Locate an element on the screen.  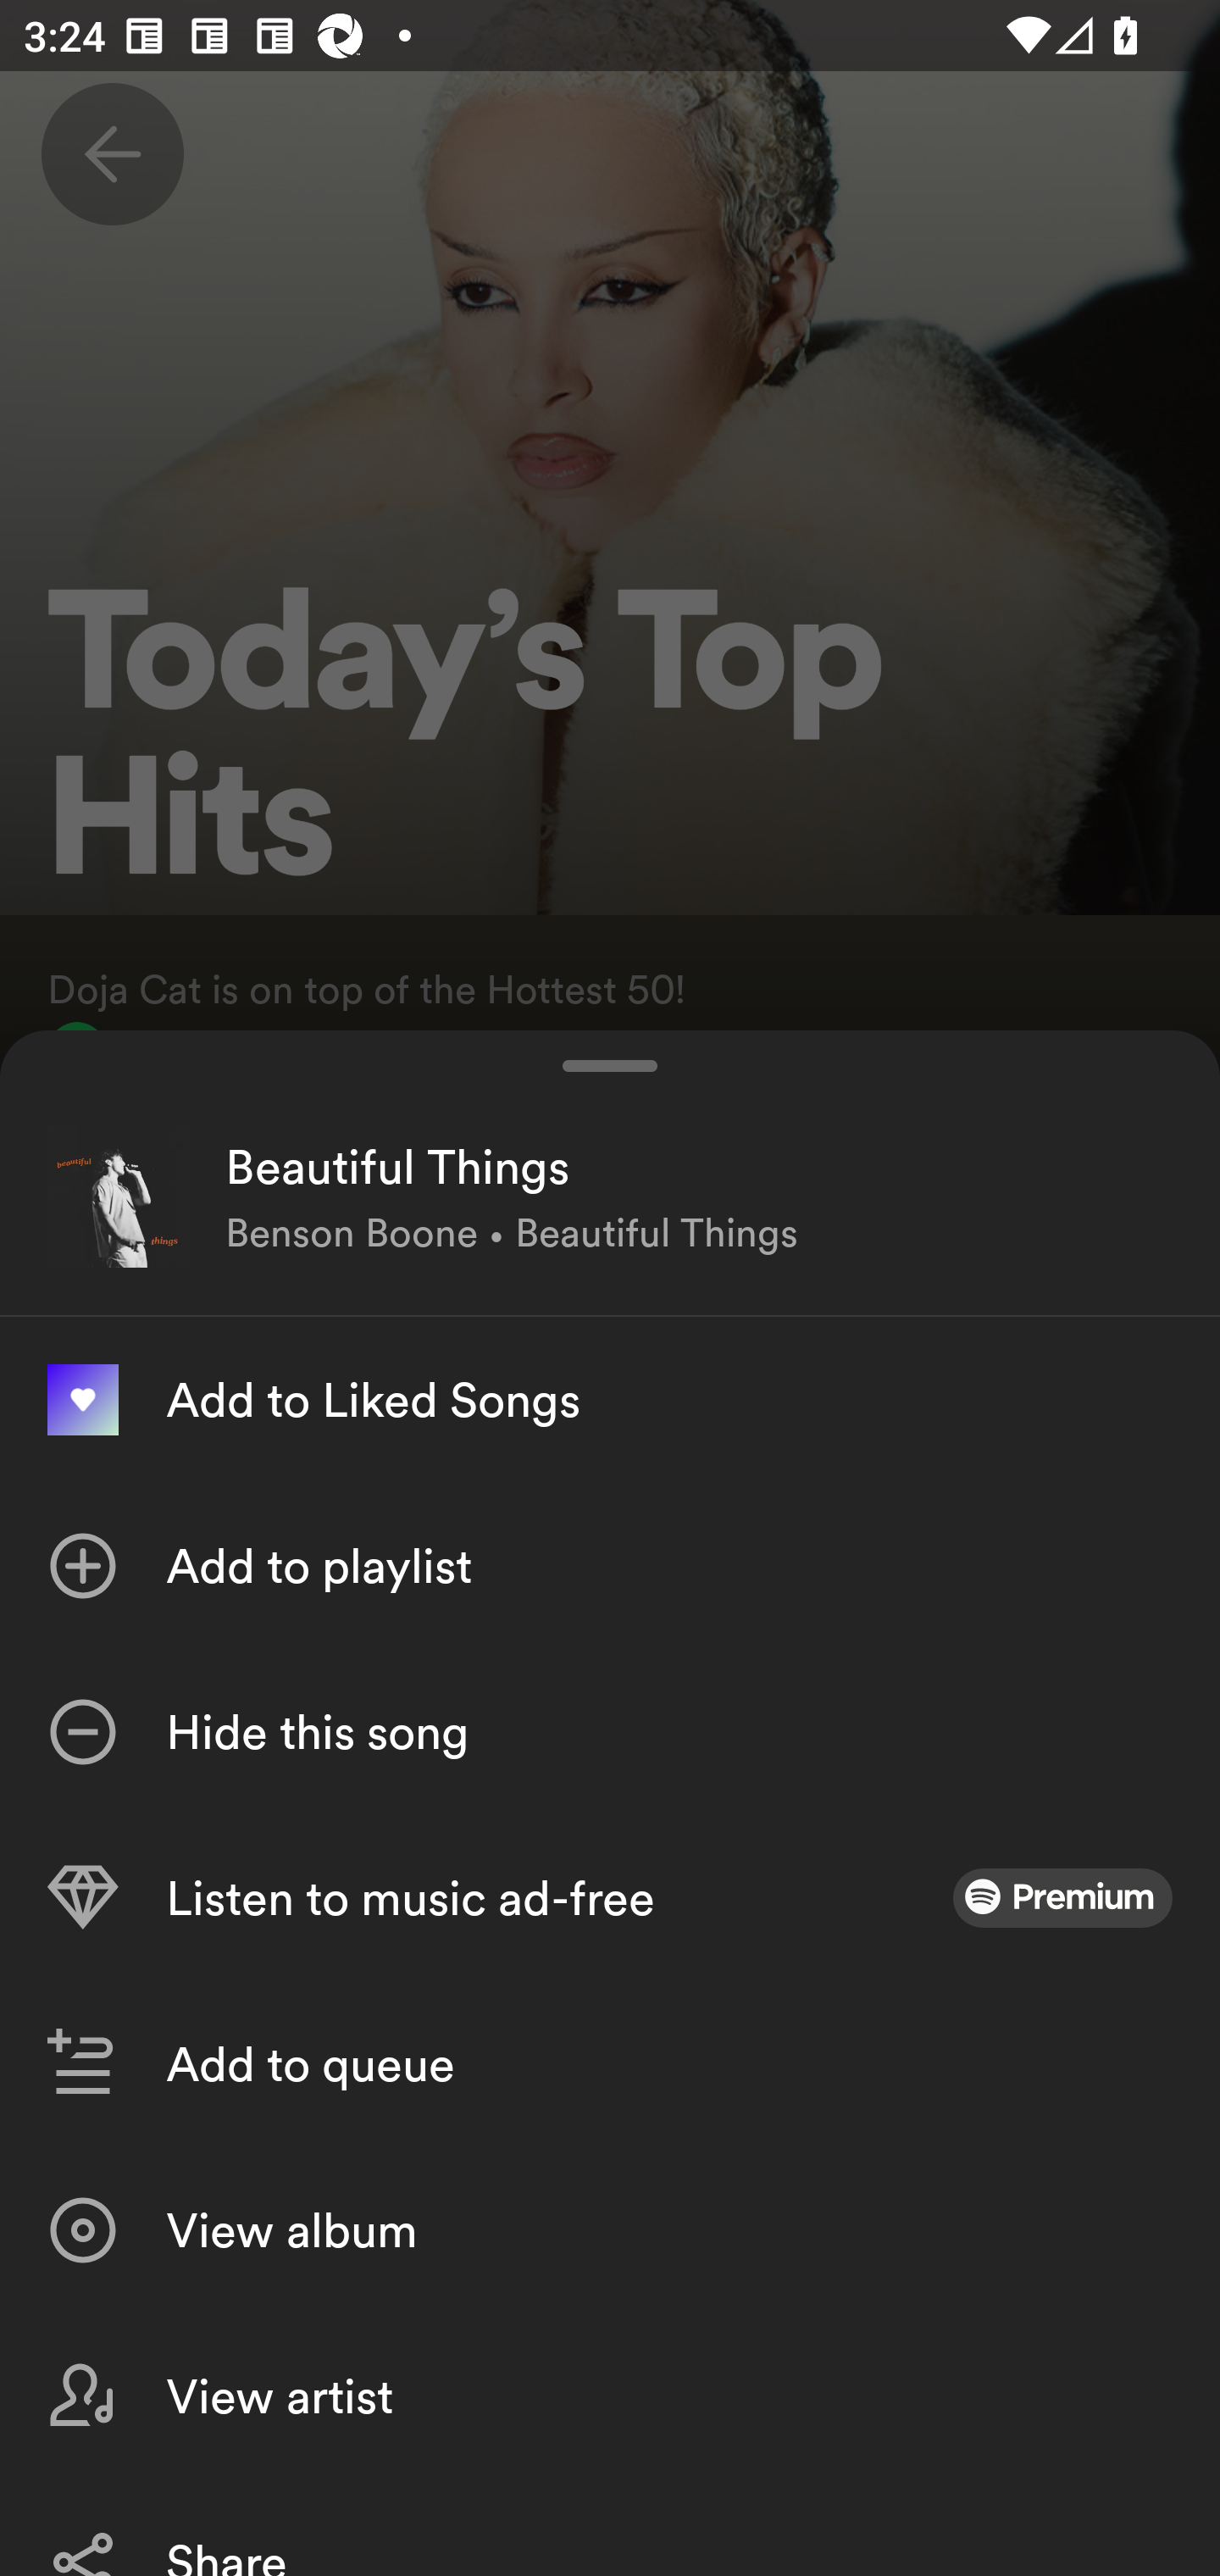
Add to queue is located at coordinates (610, 2064).